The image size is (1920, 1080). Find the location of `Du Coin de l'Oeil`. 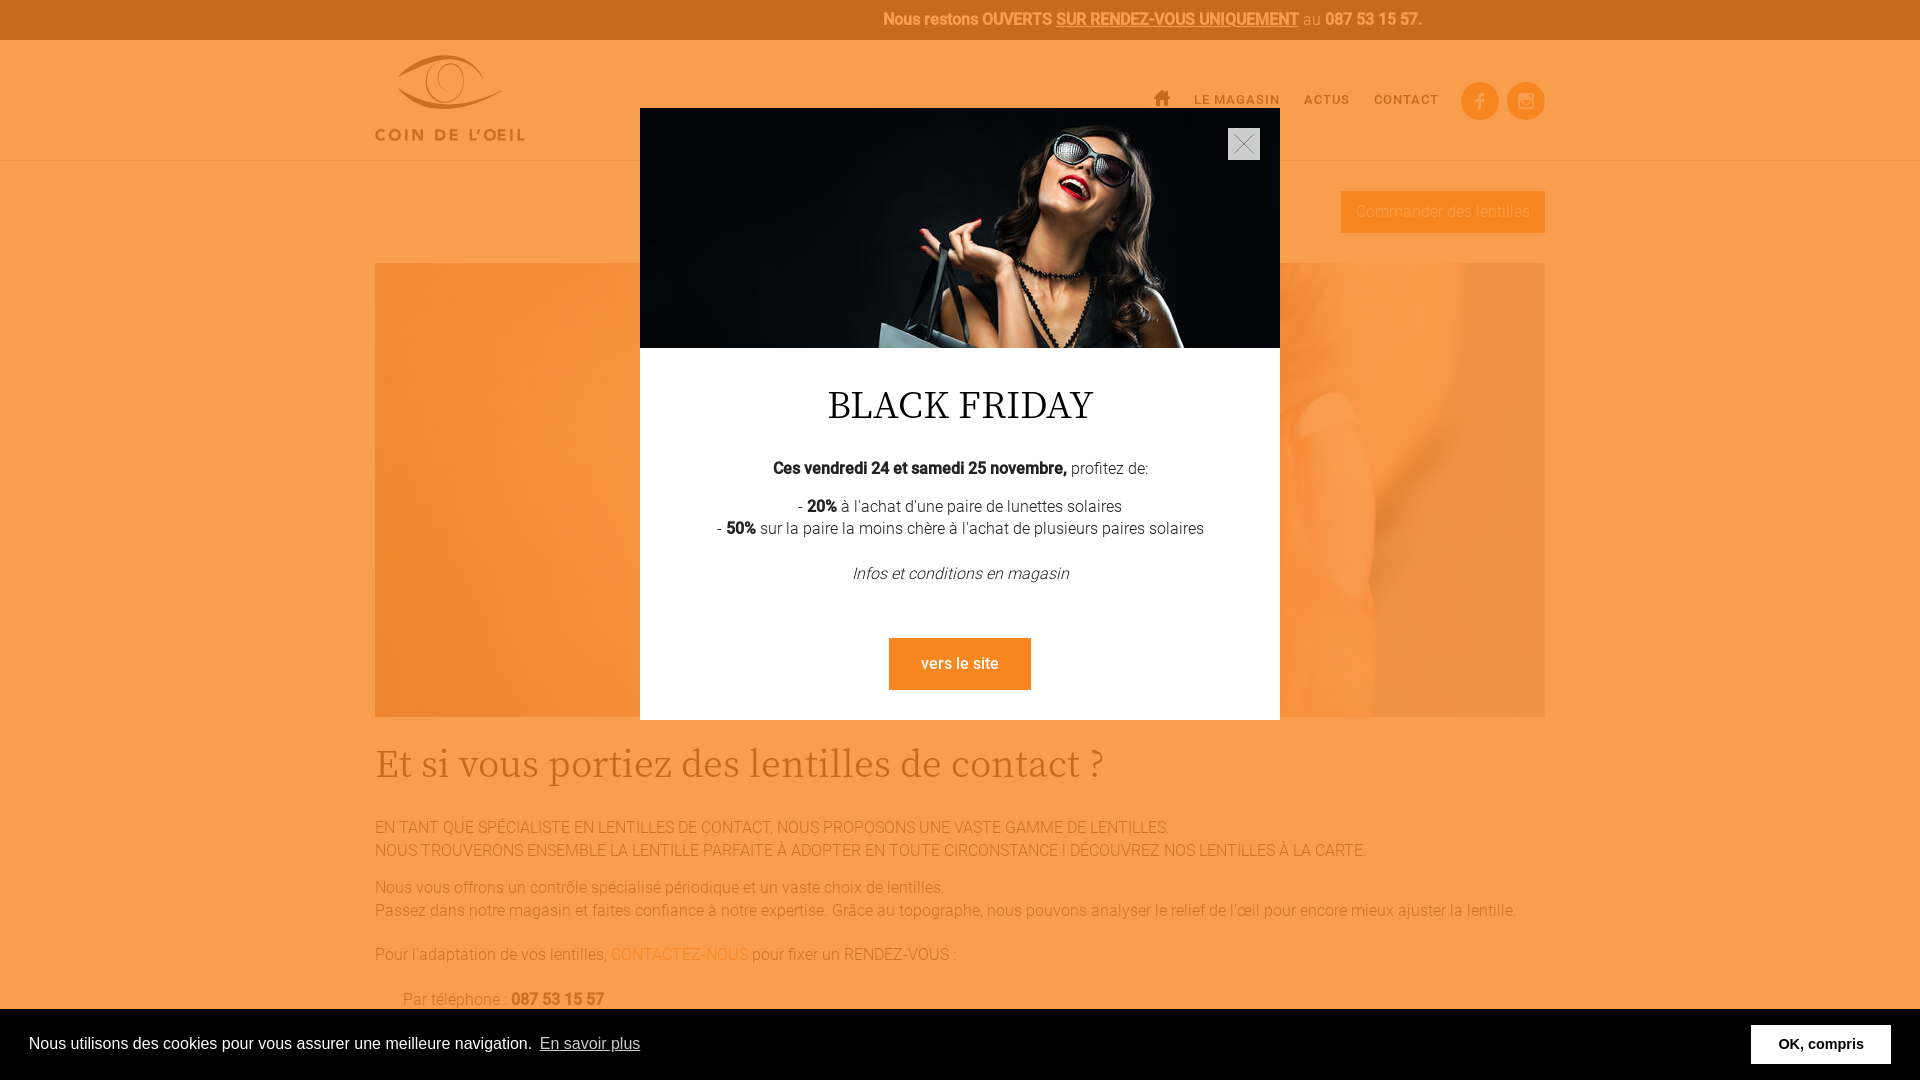

Du Coin de l'Oeil is located at coordinates (450, 98).